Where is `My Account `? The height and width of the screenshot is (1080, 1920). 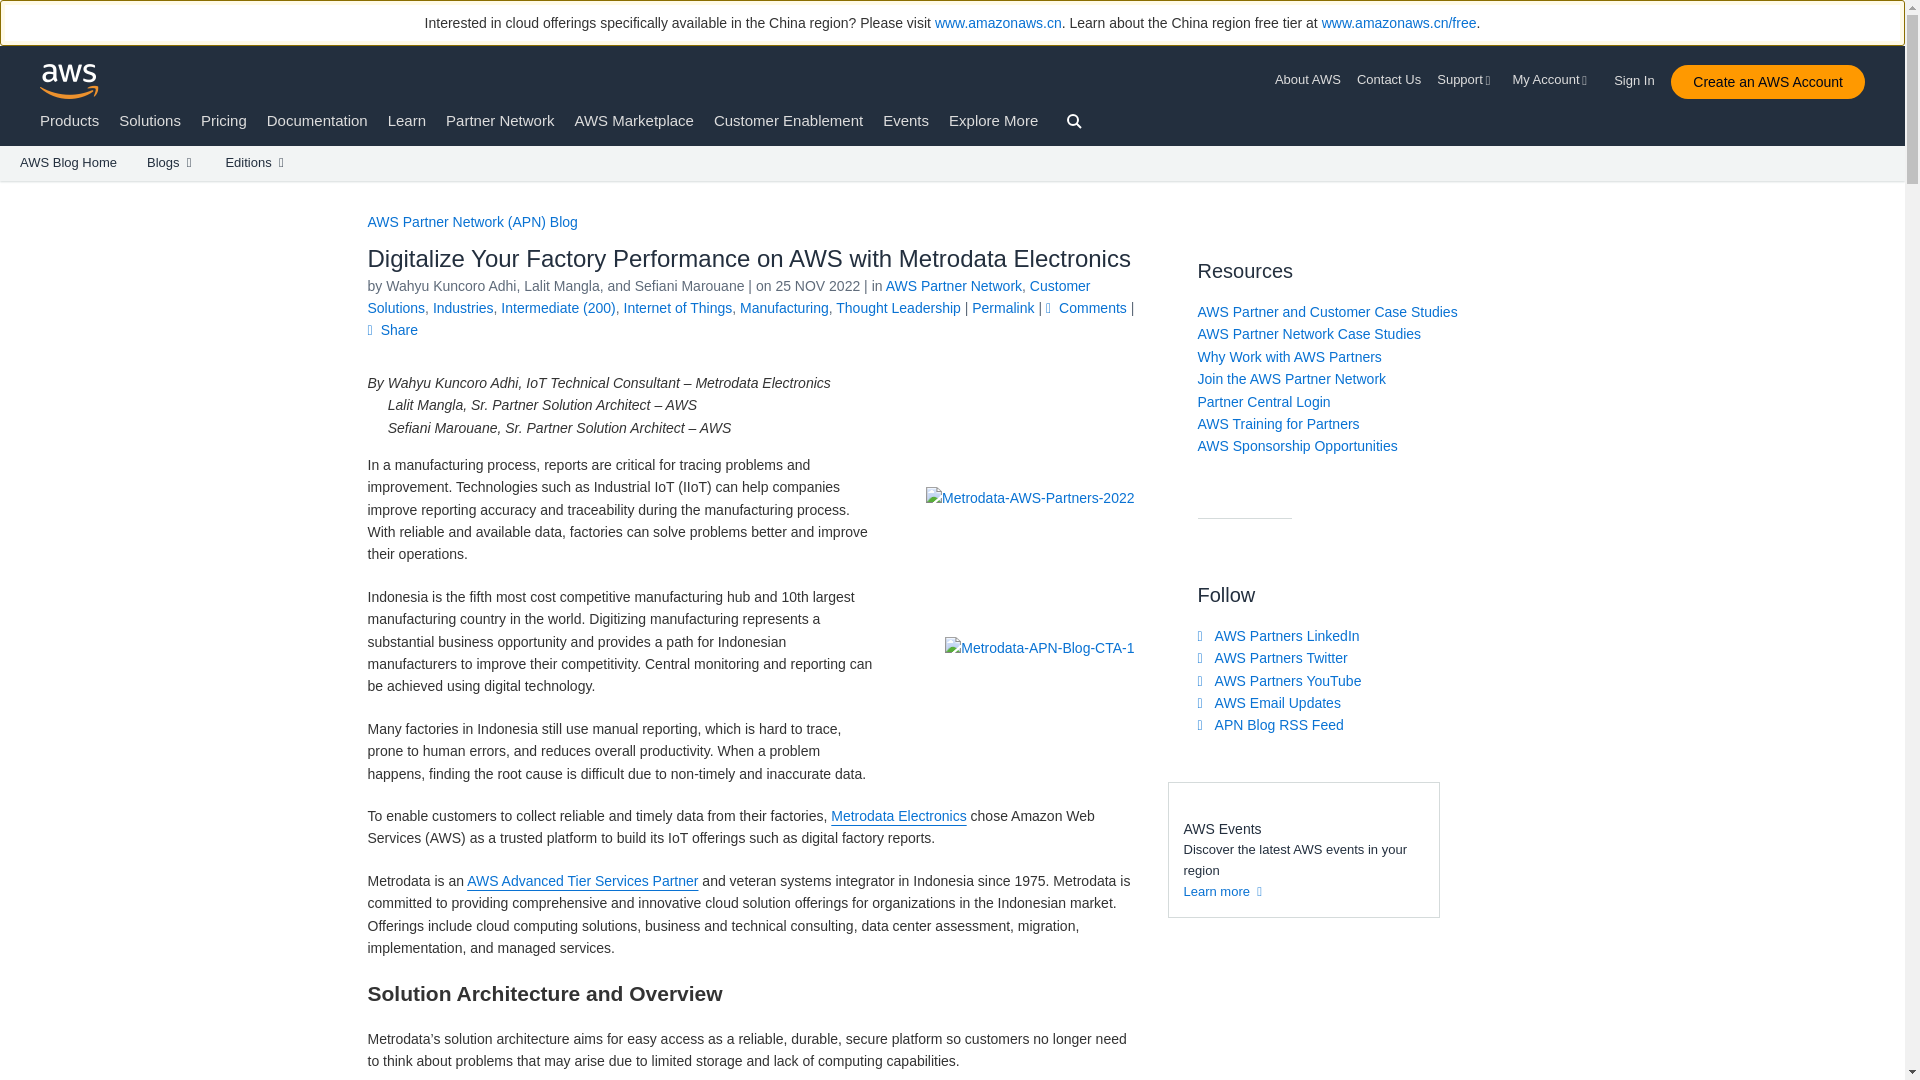
My Account  is located at coordinates (1552, 80).